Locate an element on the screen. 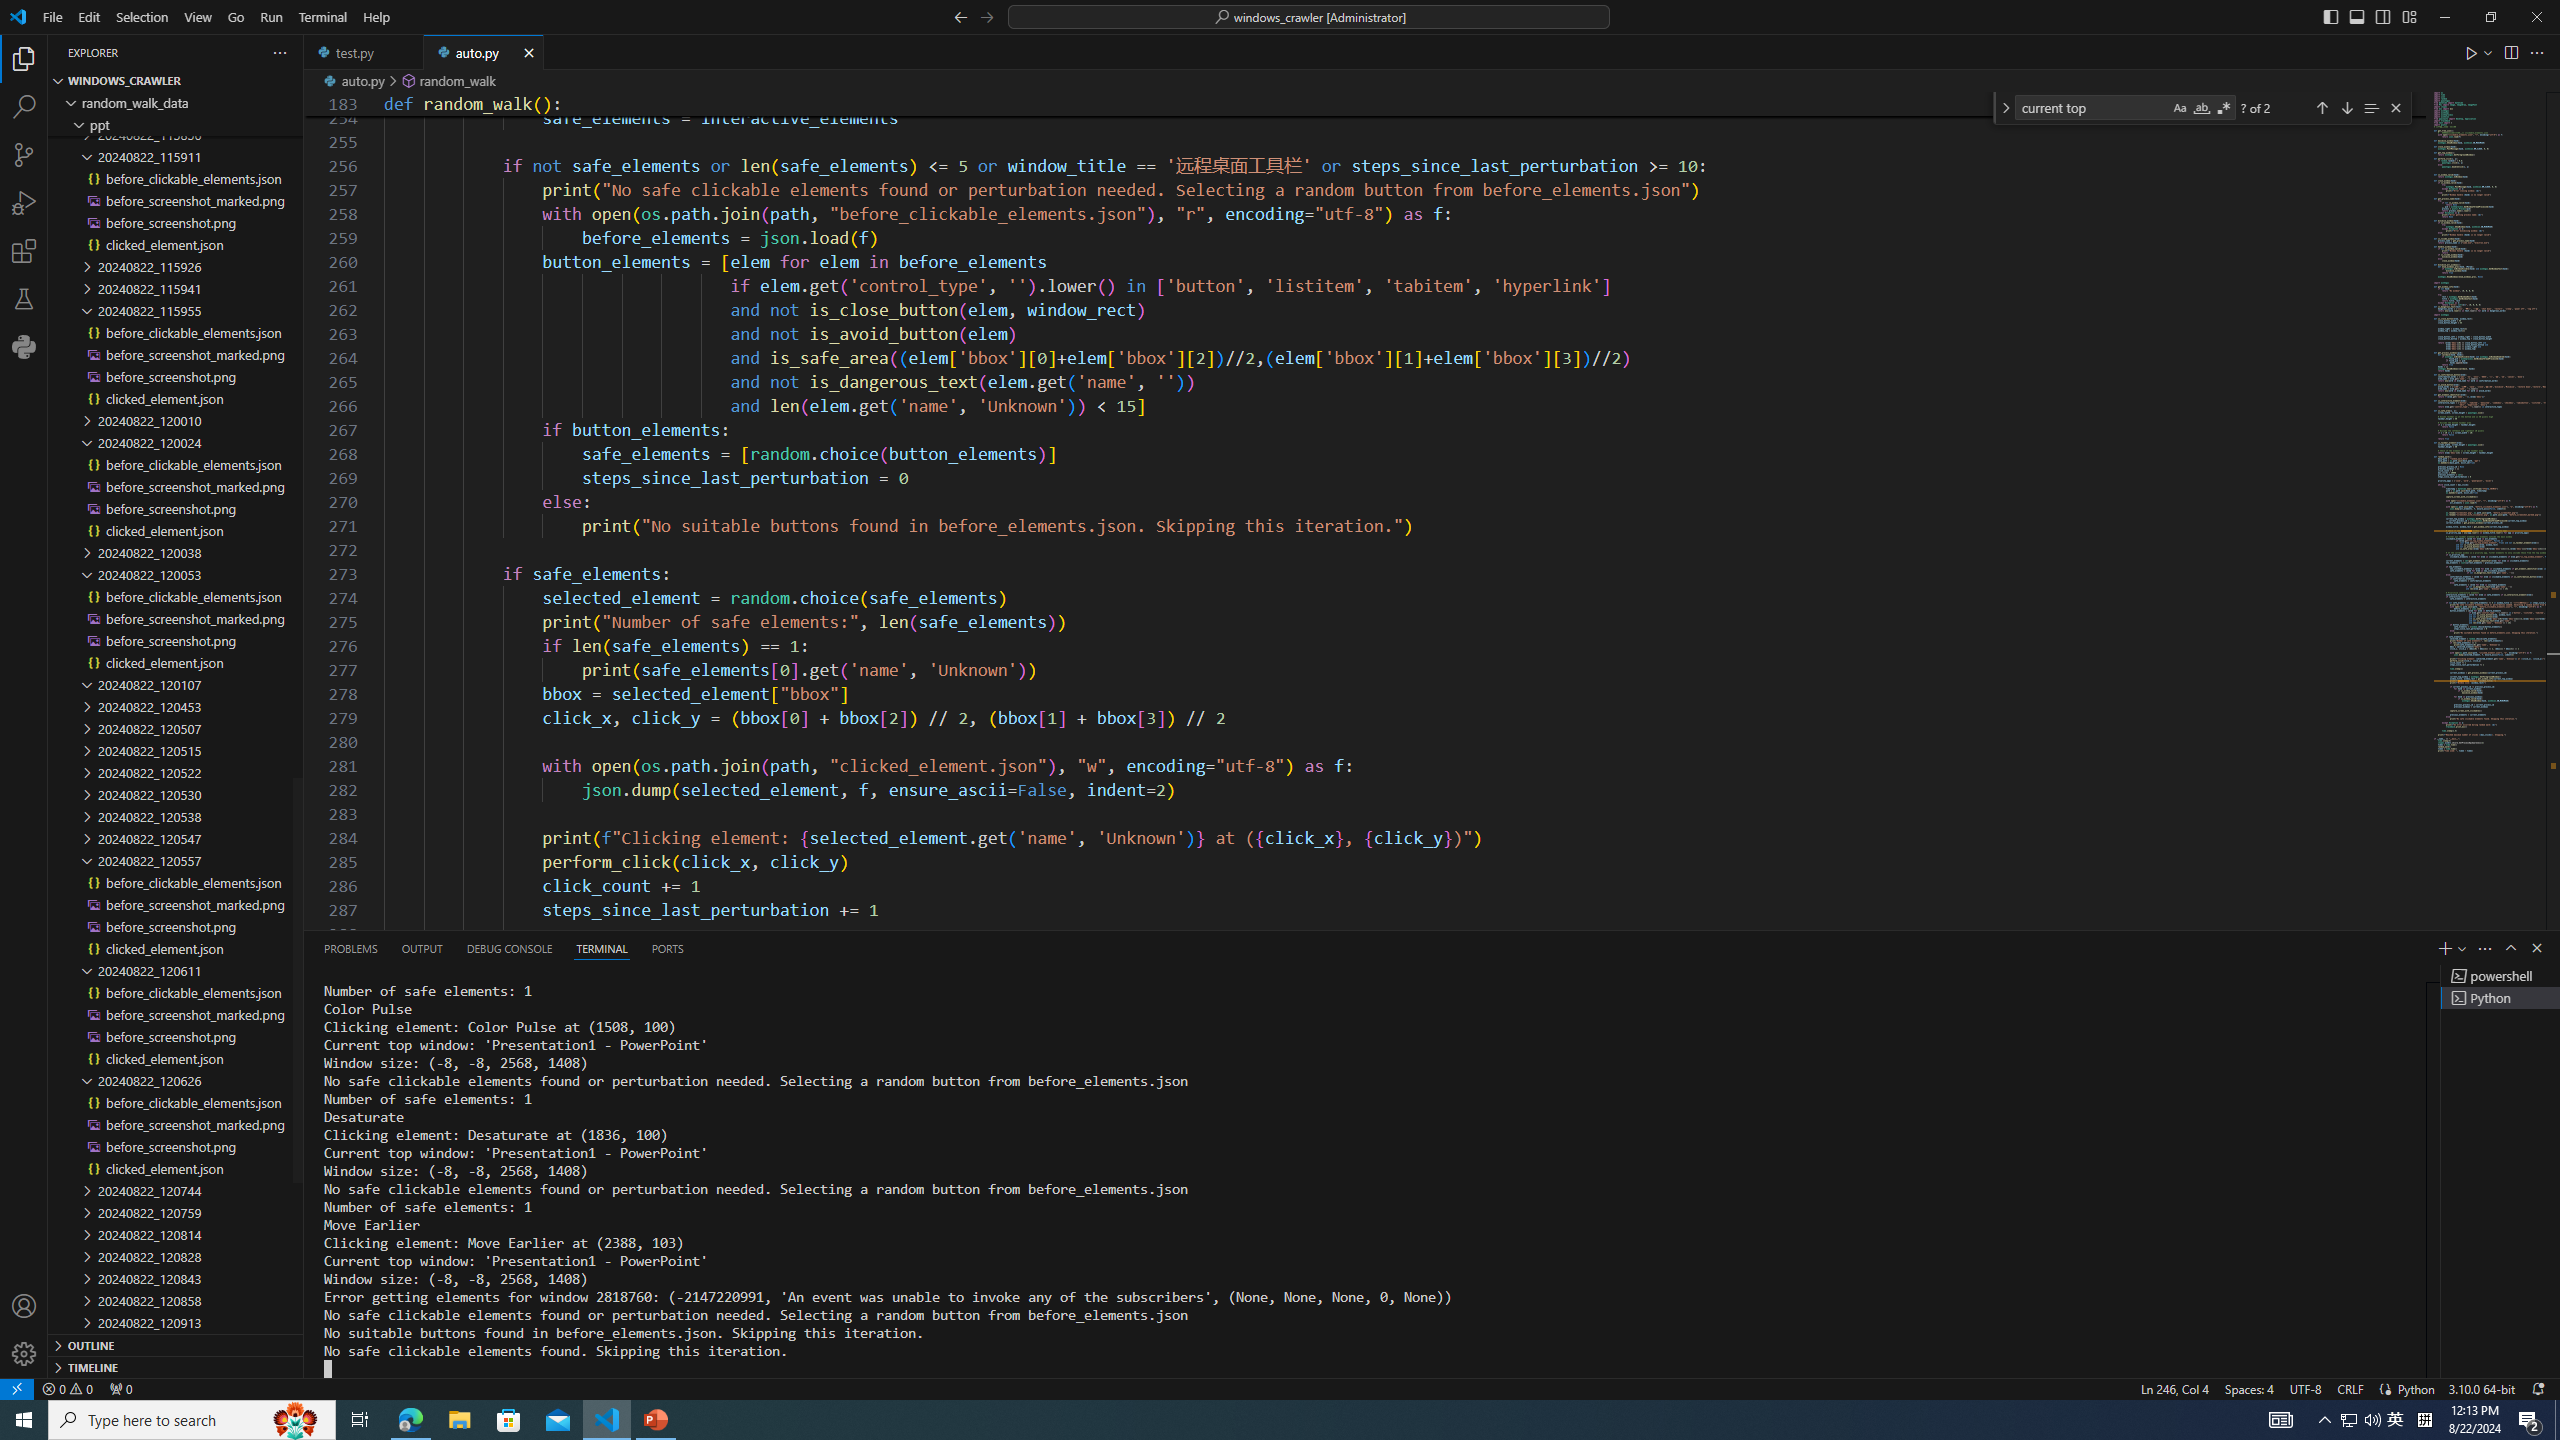 The height and width of the screenshot is (1440, 2560). Terminal actions is located at coordinates (1600, 948).